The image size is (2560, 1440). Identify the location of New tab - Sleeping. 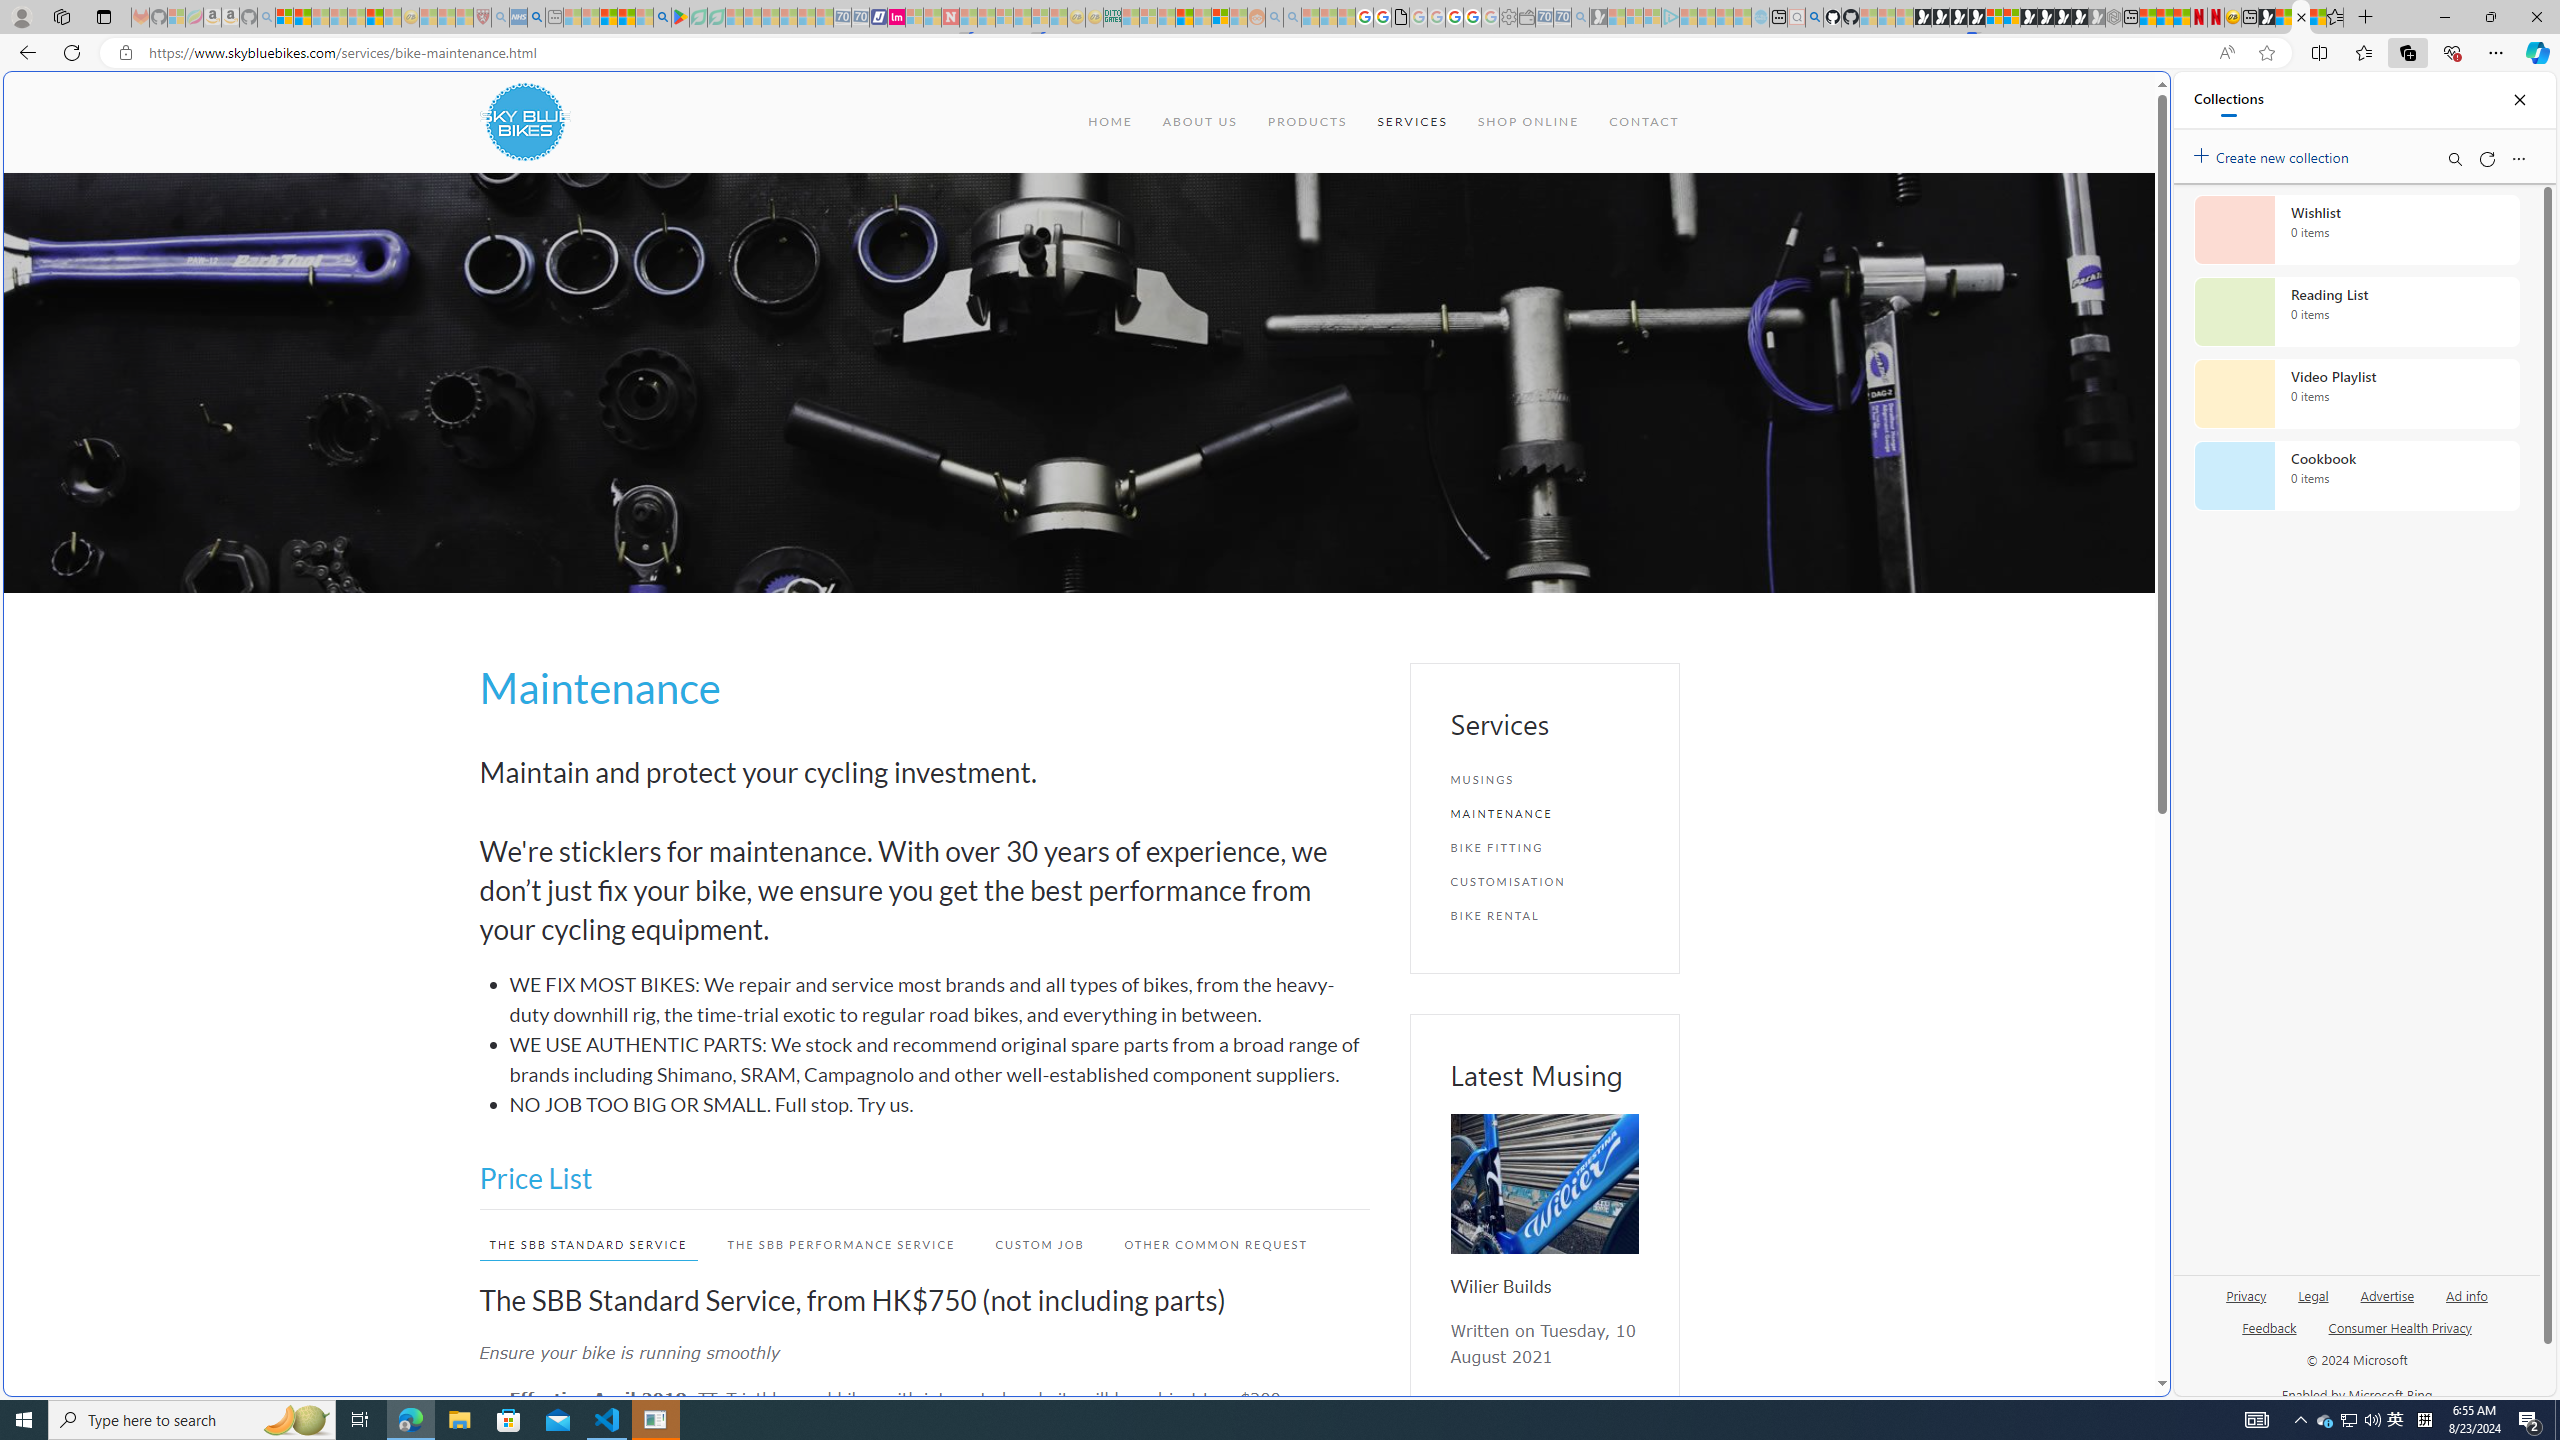
(554, 17).